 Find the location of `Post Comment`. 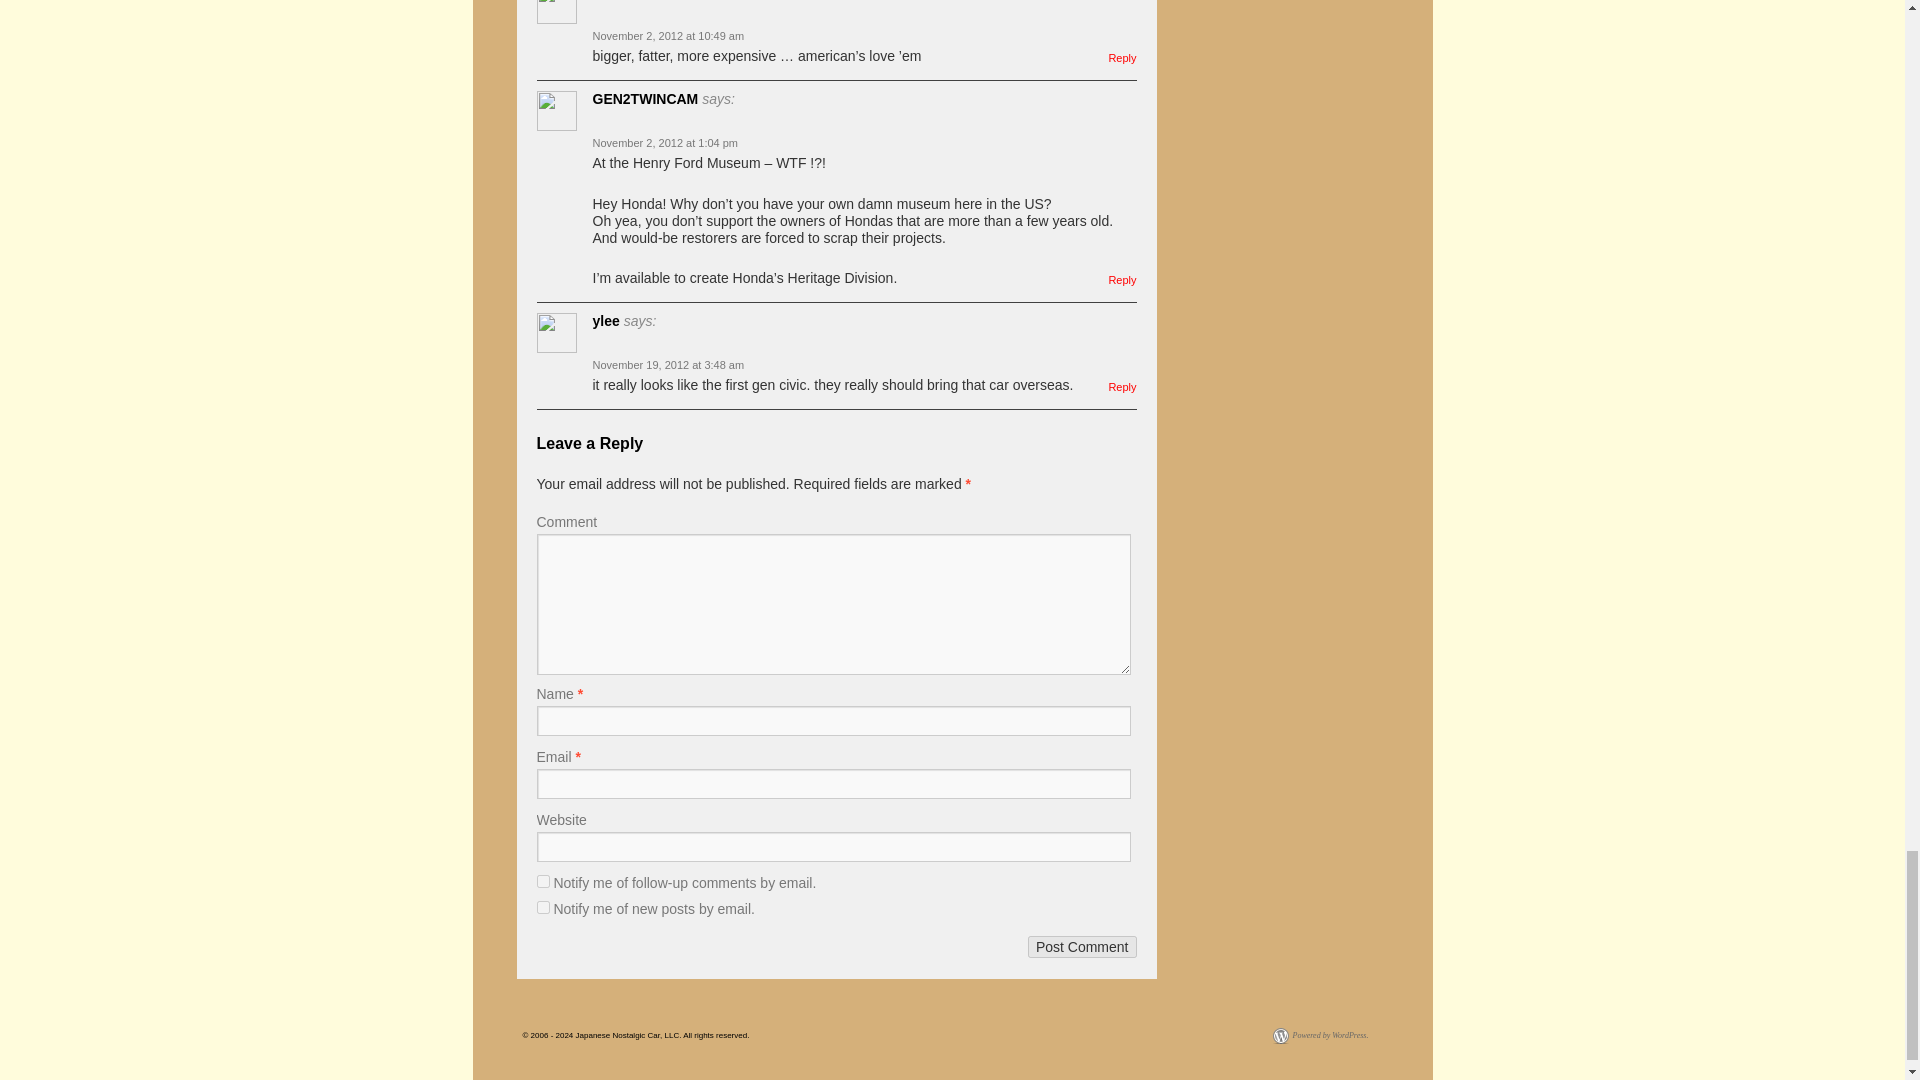

Post Comment is located at coordinates (1082, 946).